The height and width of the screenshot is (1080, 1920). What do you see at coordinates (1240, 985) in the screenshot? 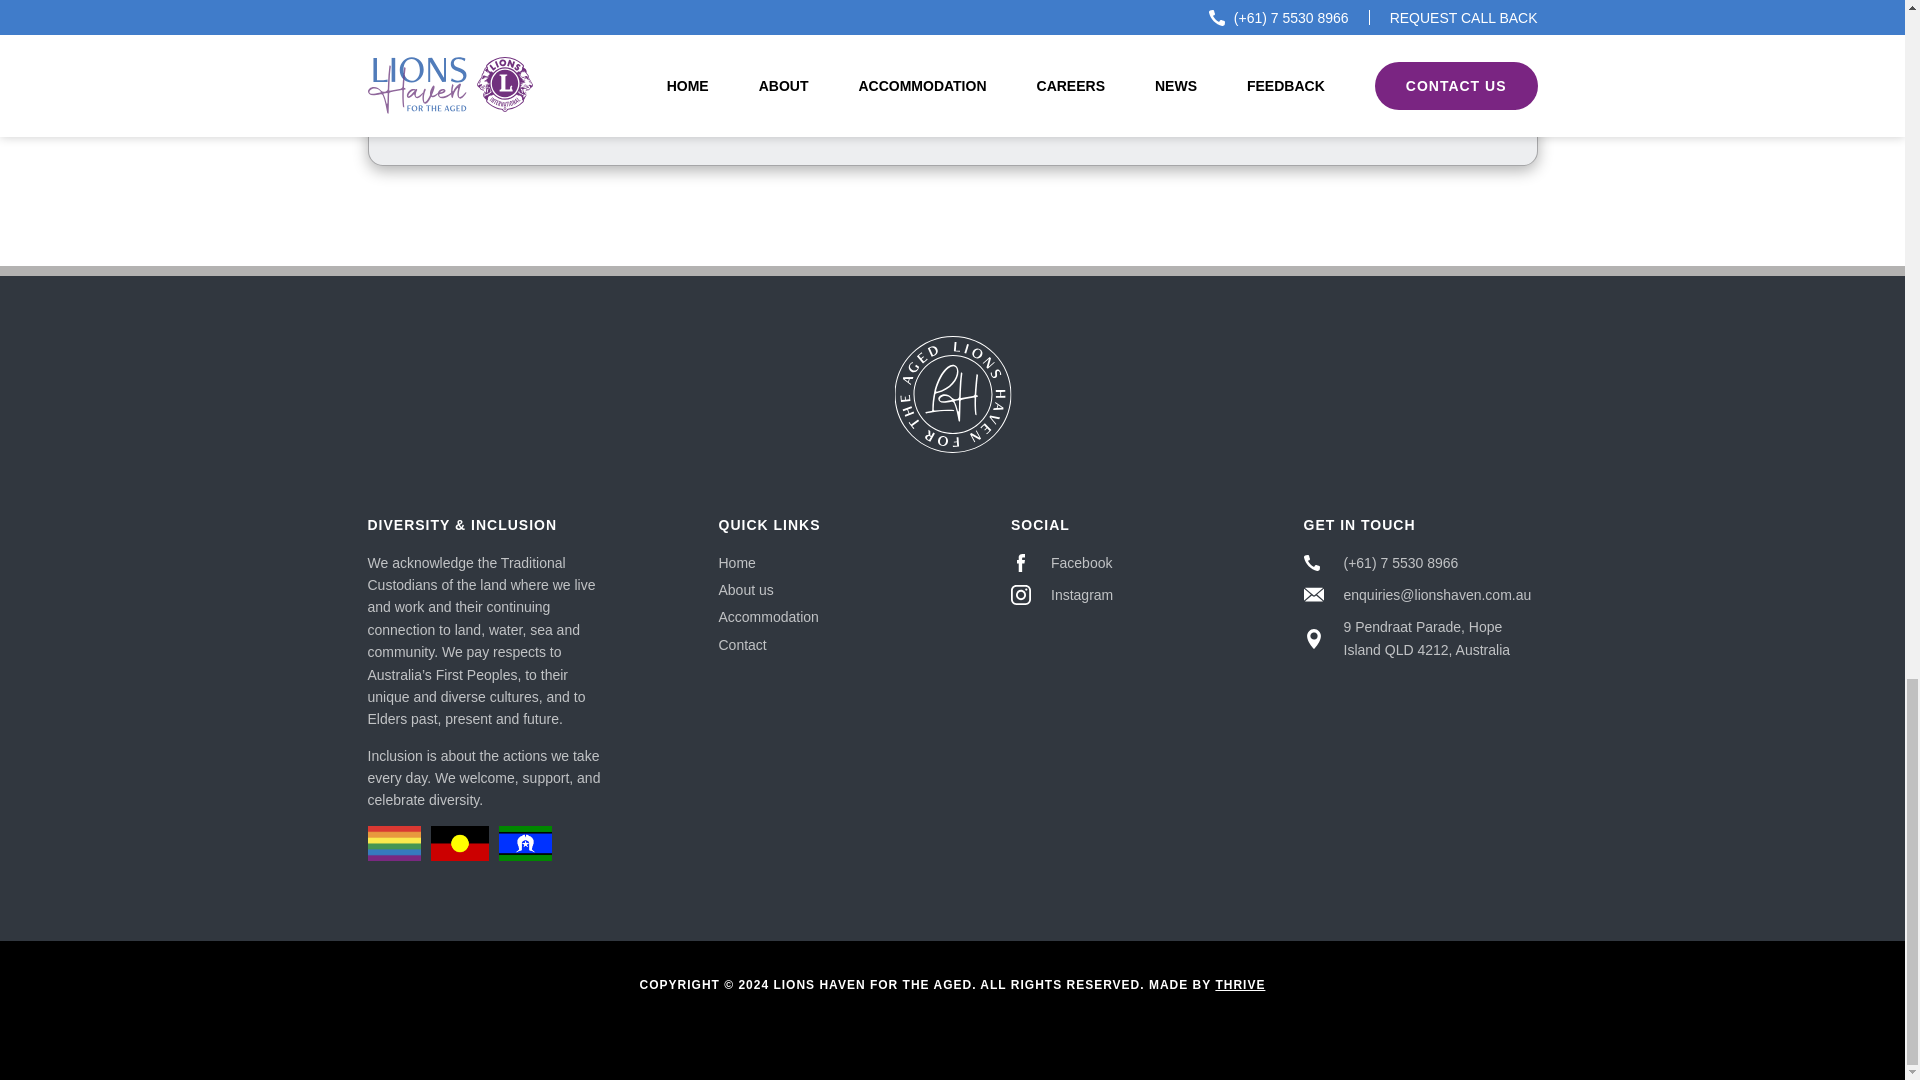
I see `THRIVE` at bounding box center [1240, 985].